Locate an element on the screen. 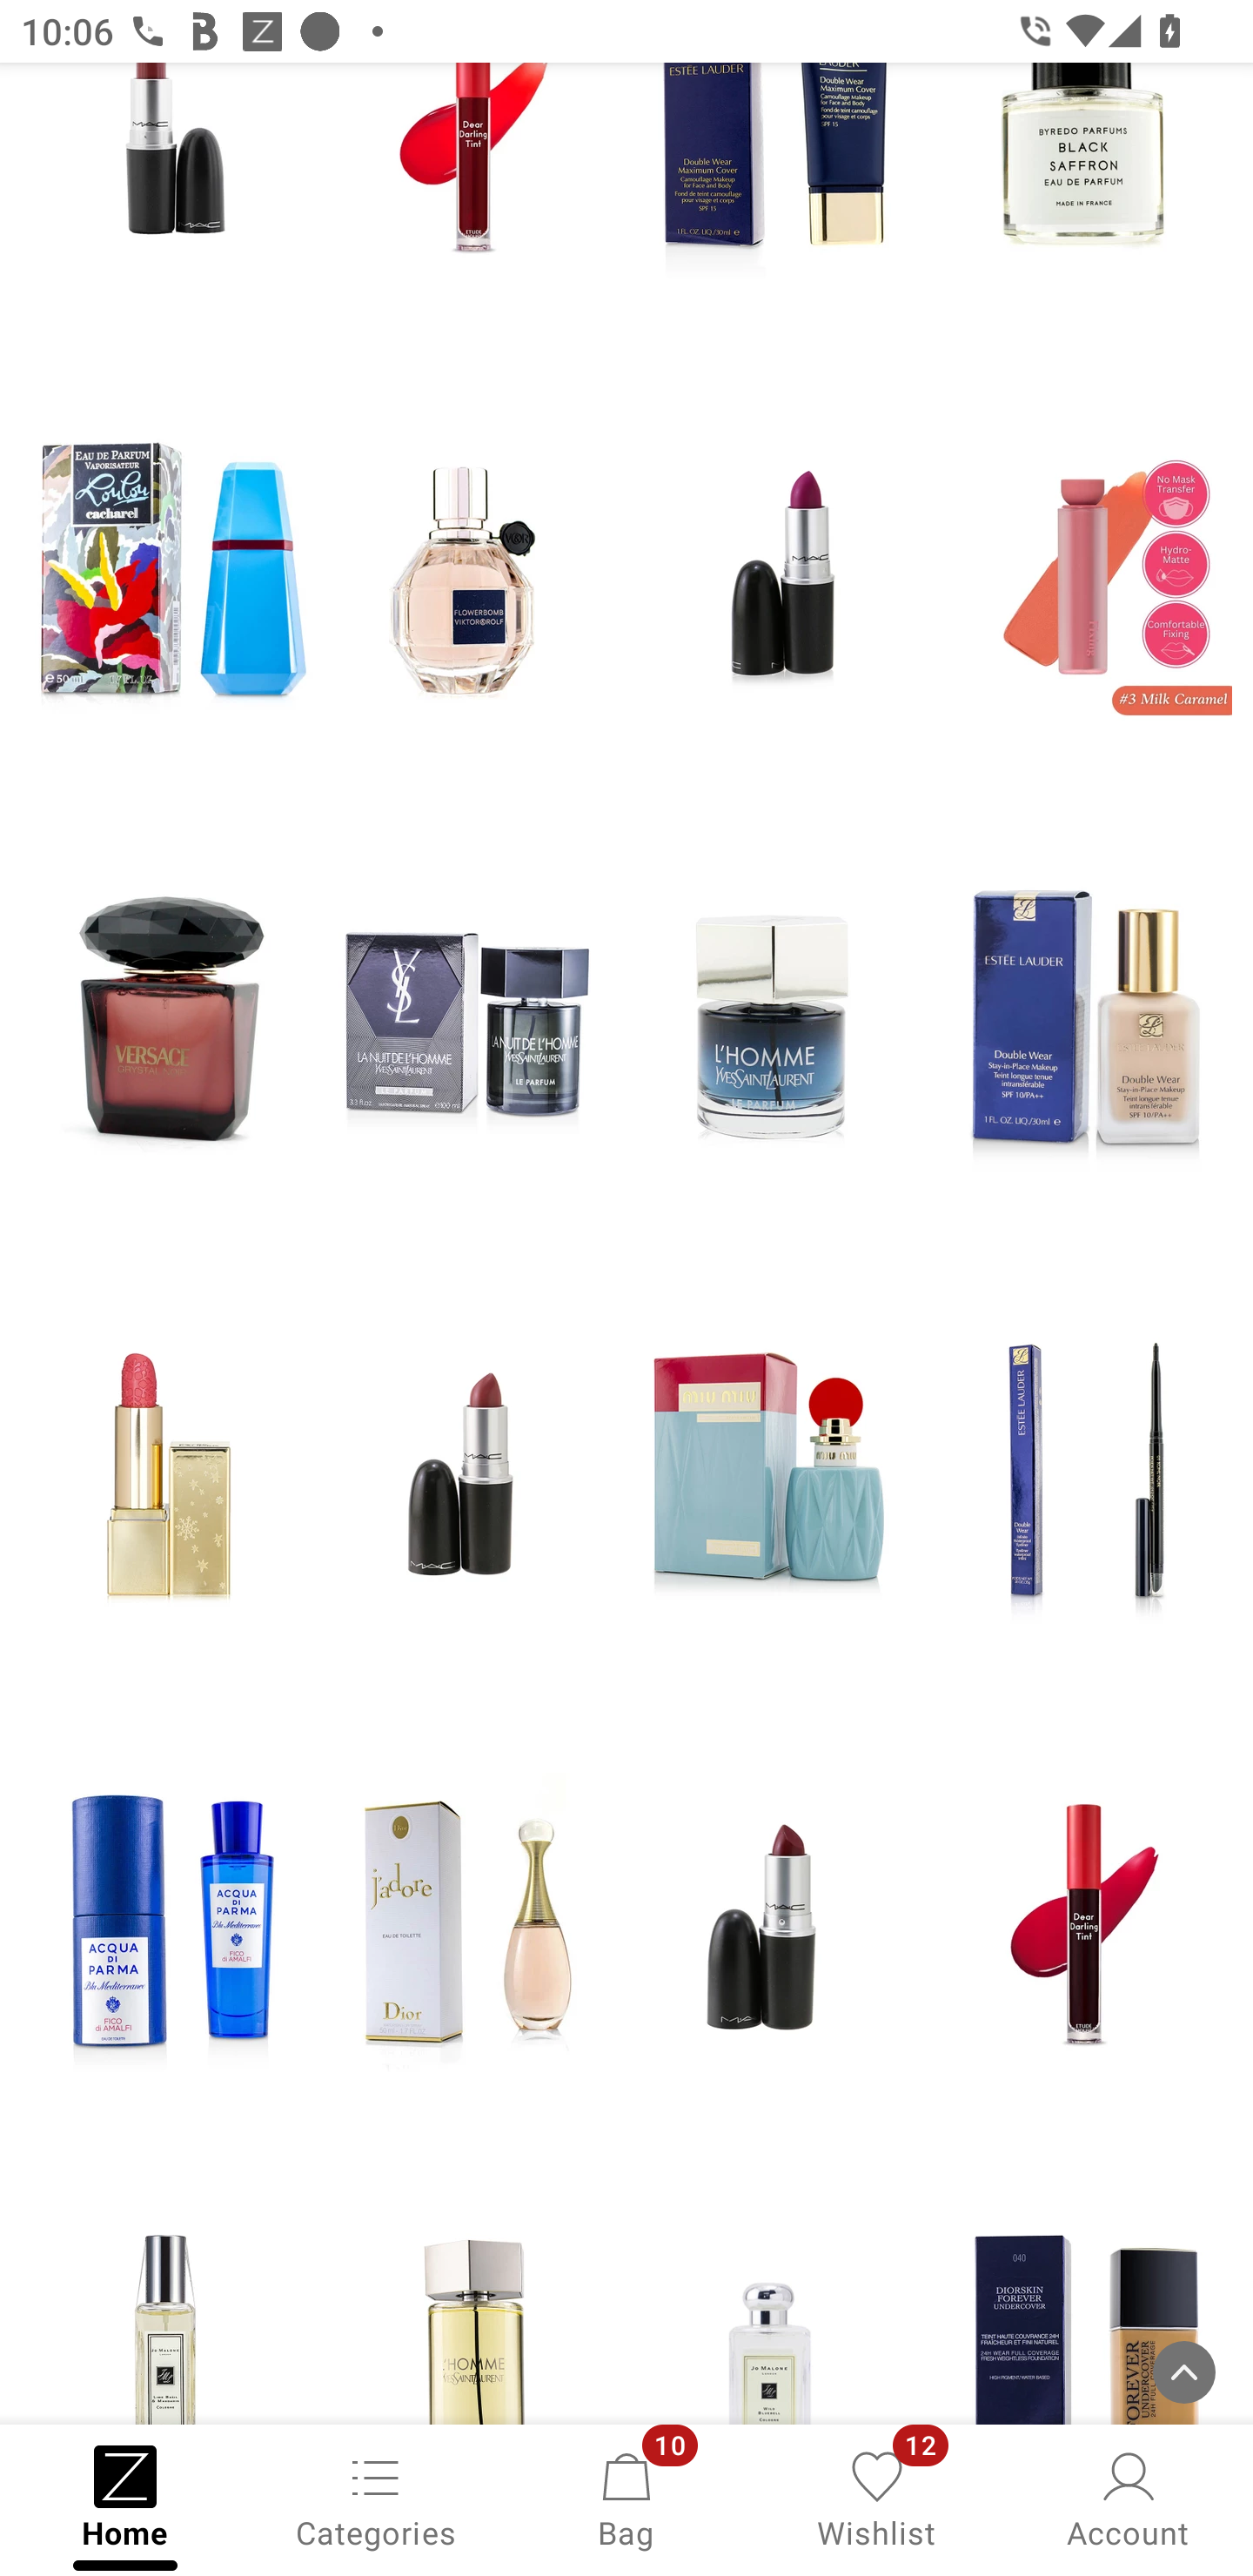 The height and width of the screenshot is (2576, 1253). Wishlist, 12 new notifications Wishlist is located at coordinates (877, 2498).